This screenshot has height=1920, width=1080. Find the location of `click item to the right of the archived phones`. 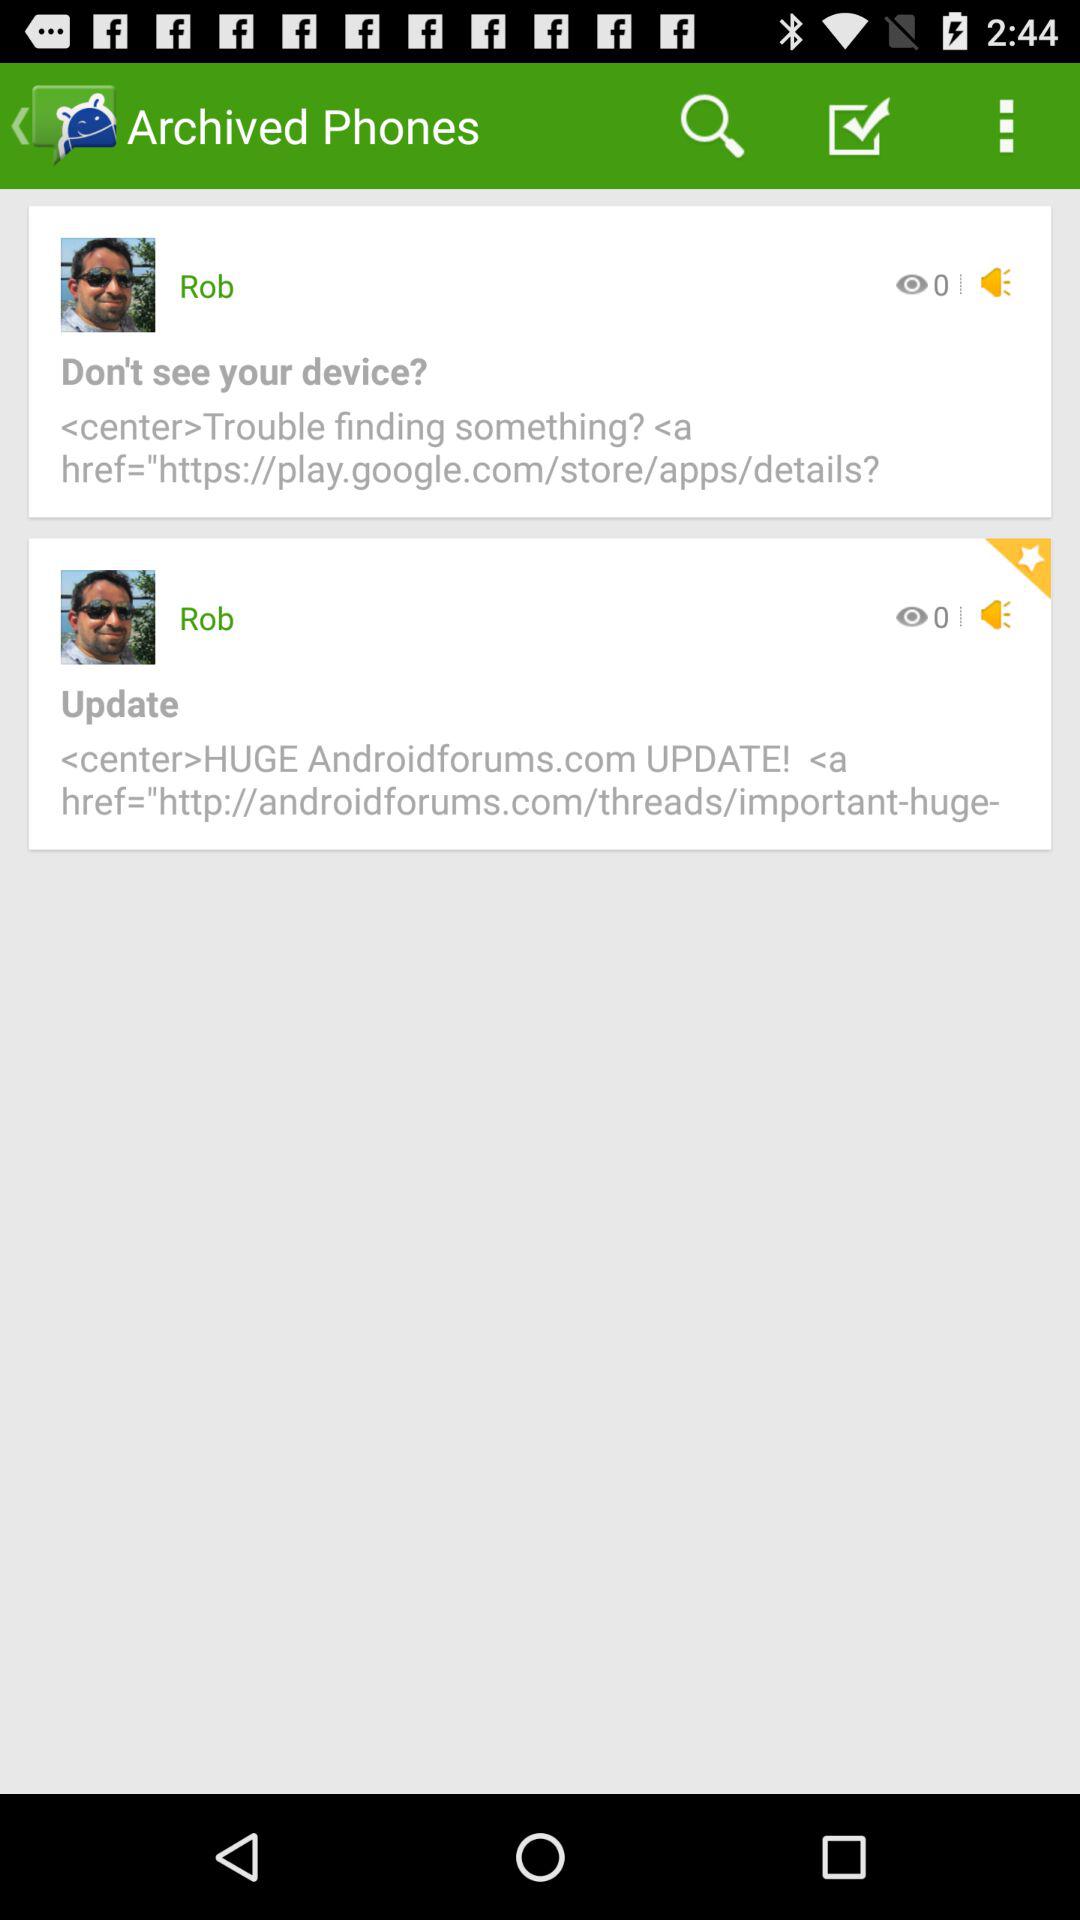

click item to the right of the archived phones is located at coordinates (712, 126).